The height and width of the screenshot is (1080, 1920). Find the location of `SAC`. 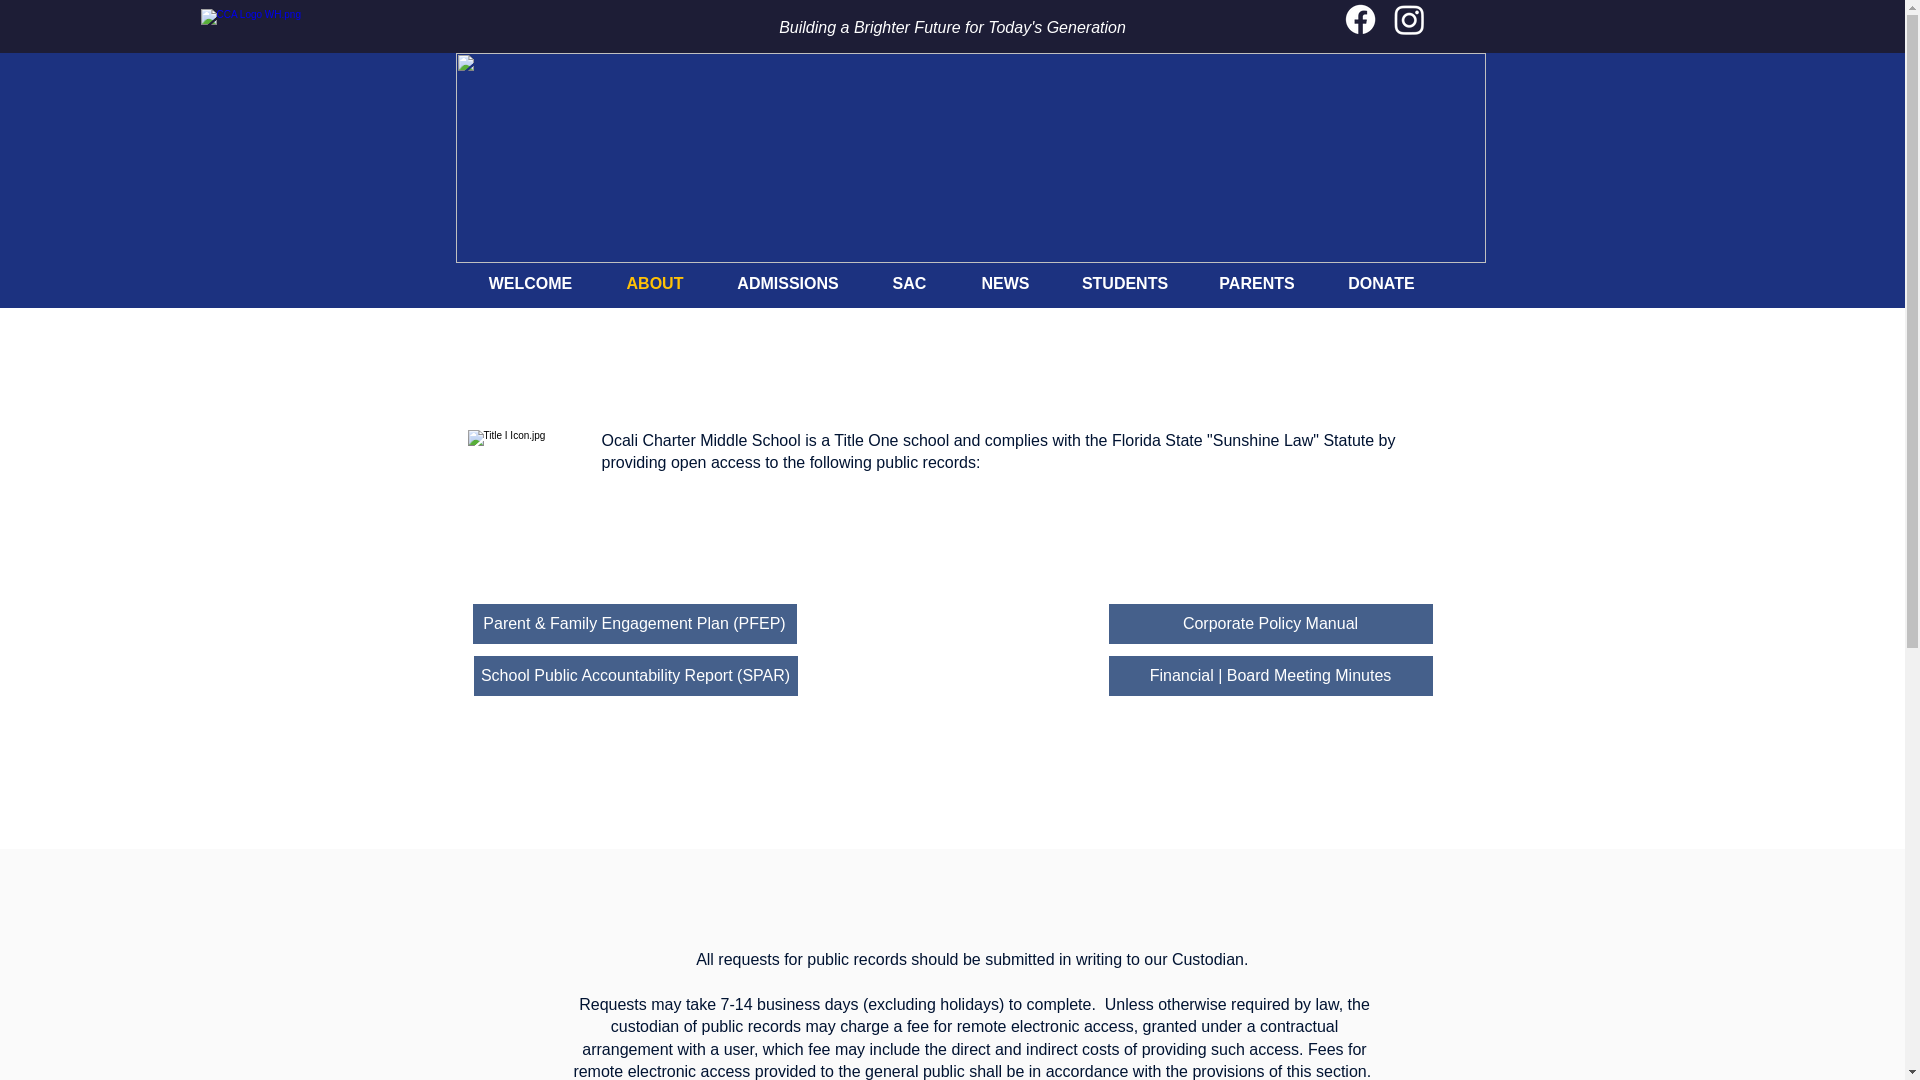

SAC is located at coordinates (909, 284).